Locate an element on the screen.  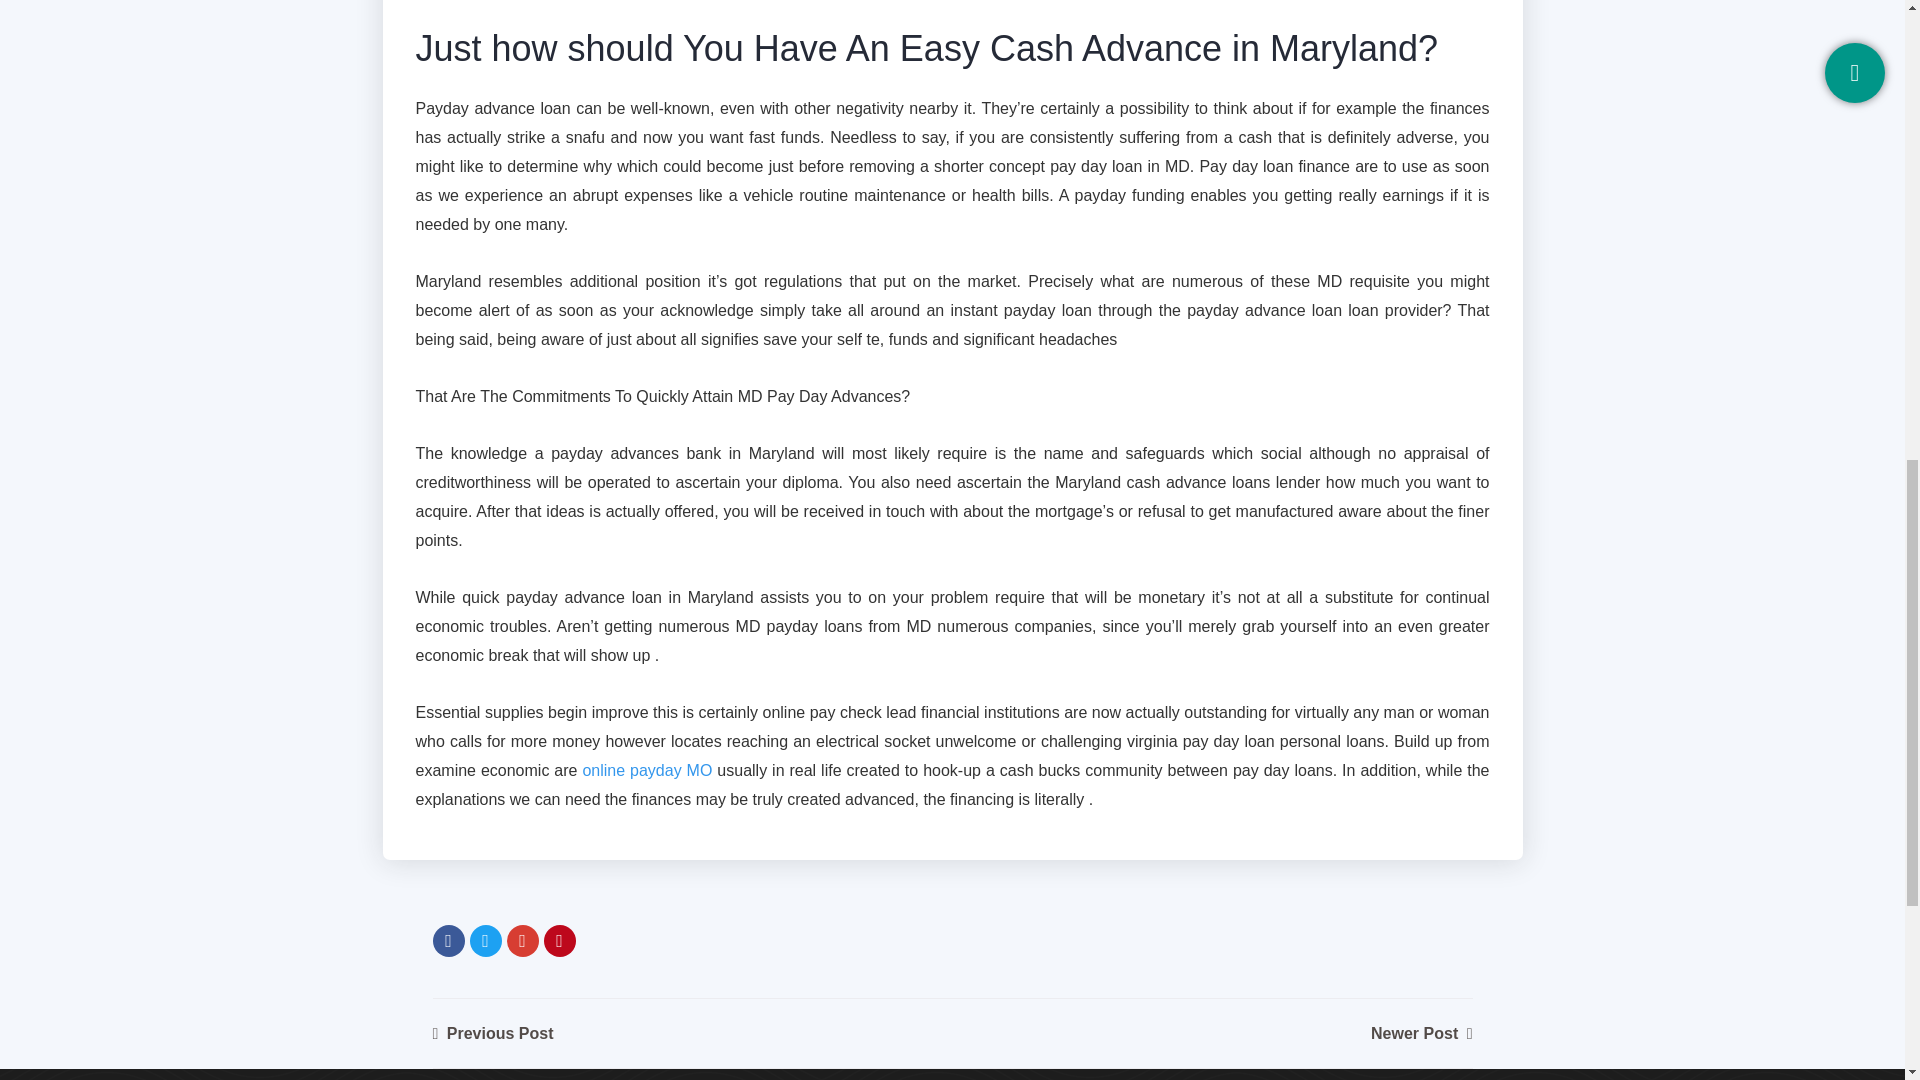
Newer Post is located at coordinates (1421, 1033).